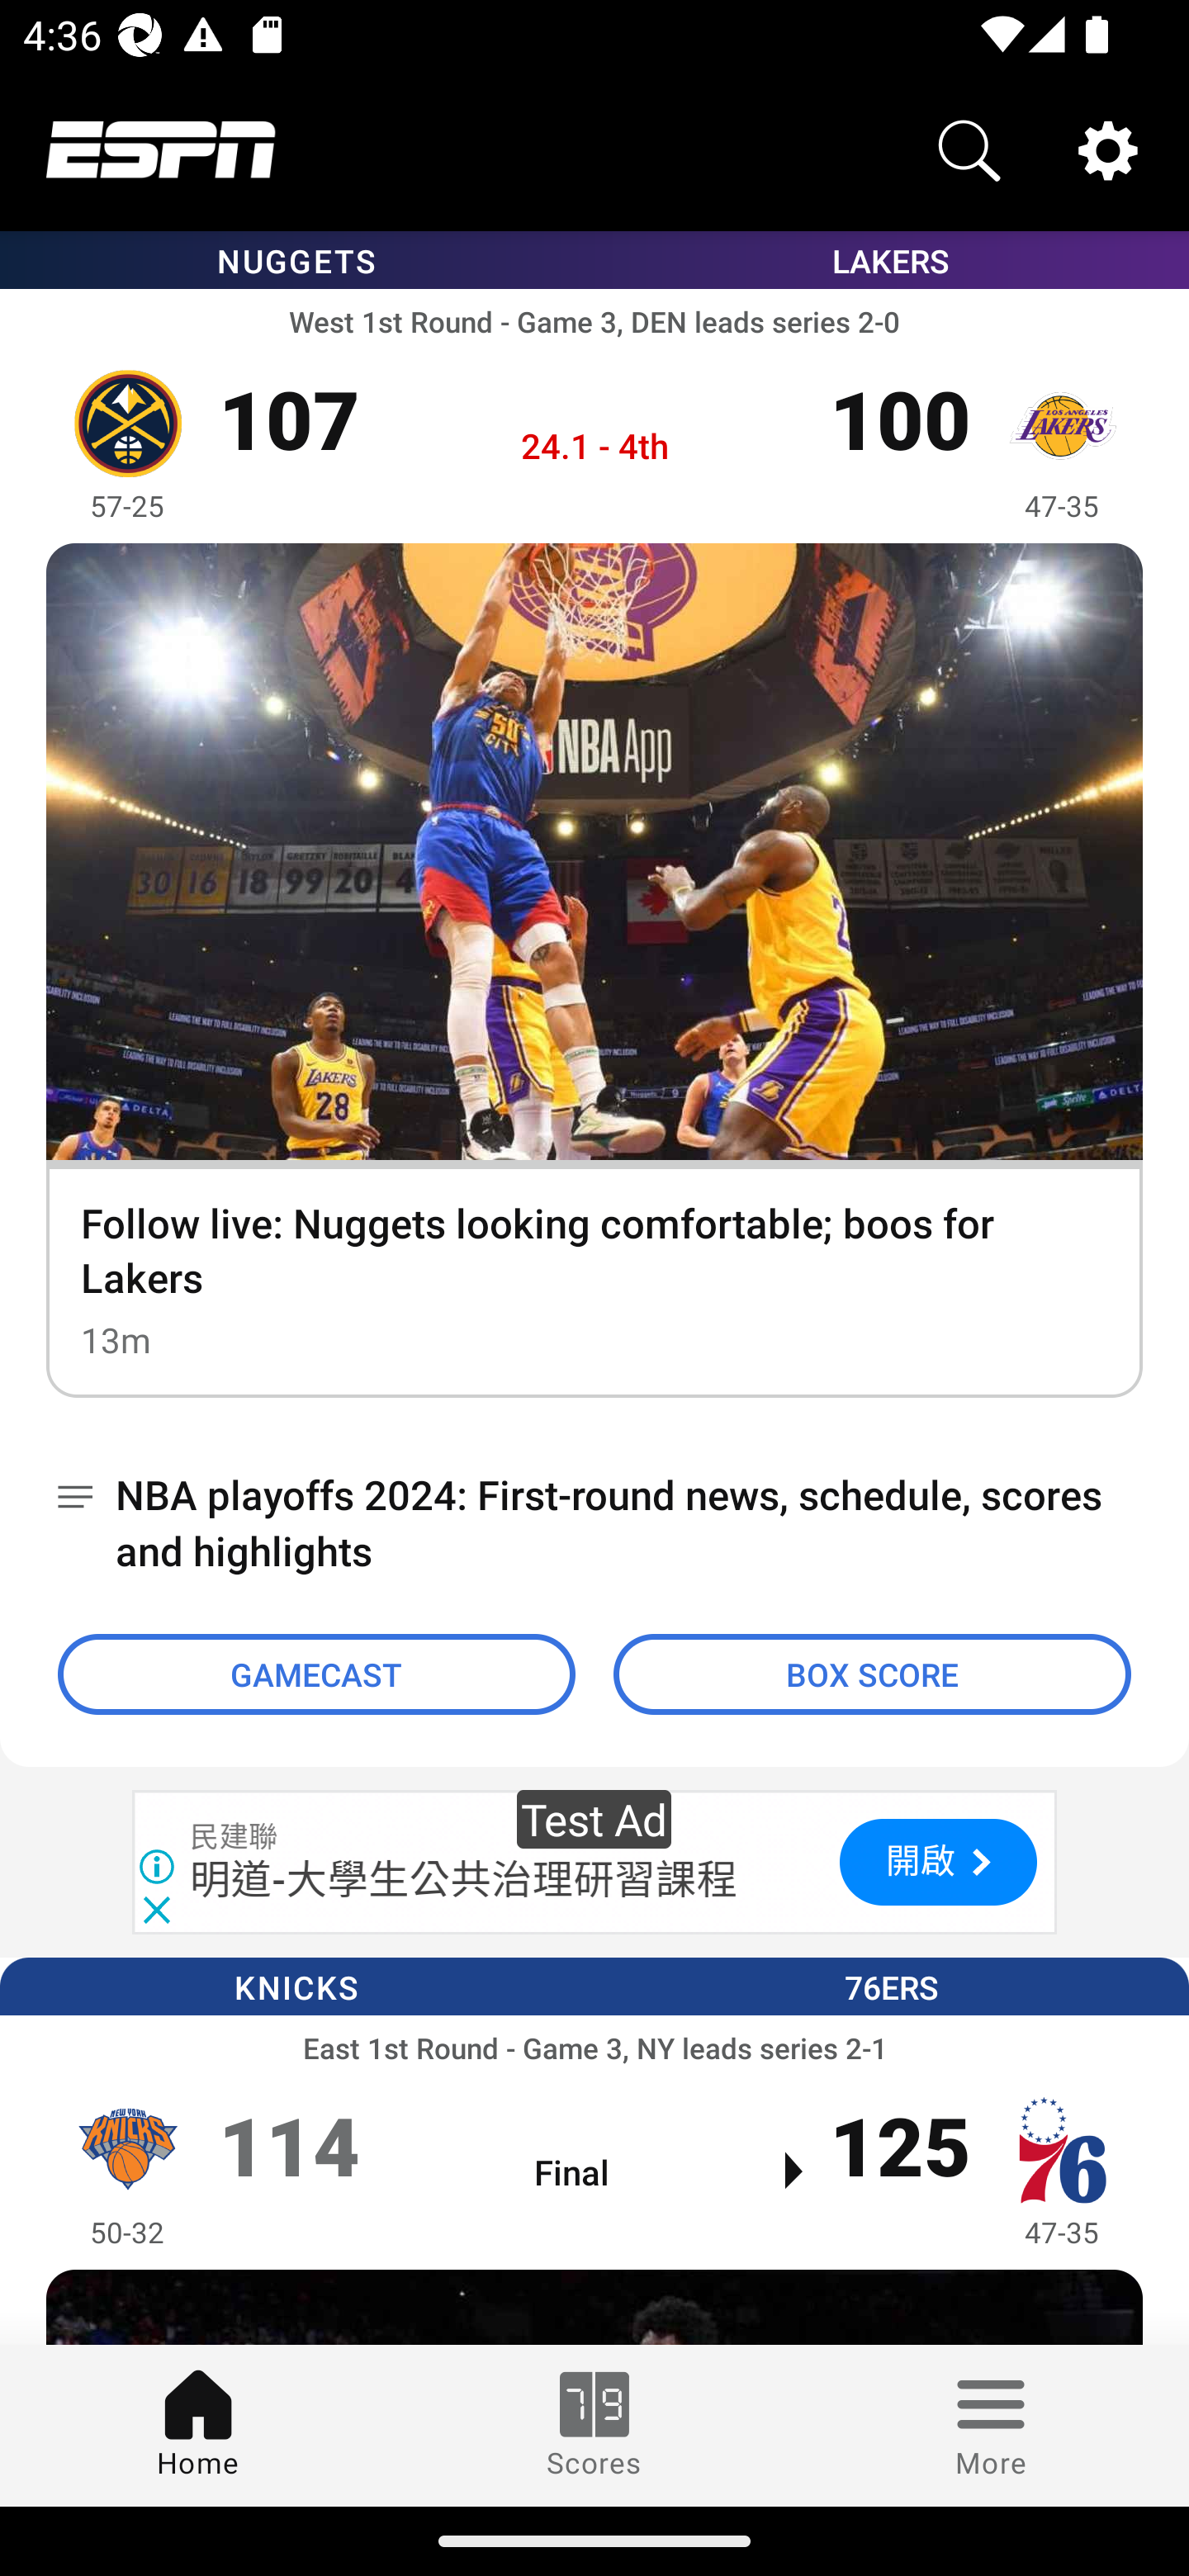 The image size is (1189, 2576). Describe the element at coordinates (991, 2425) in the screenshot. I see `More` at that location.